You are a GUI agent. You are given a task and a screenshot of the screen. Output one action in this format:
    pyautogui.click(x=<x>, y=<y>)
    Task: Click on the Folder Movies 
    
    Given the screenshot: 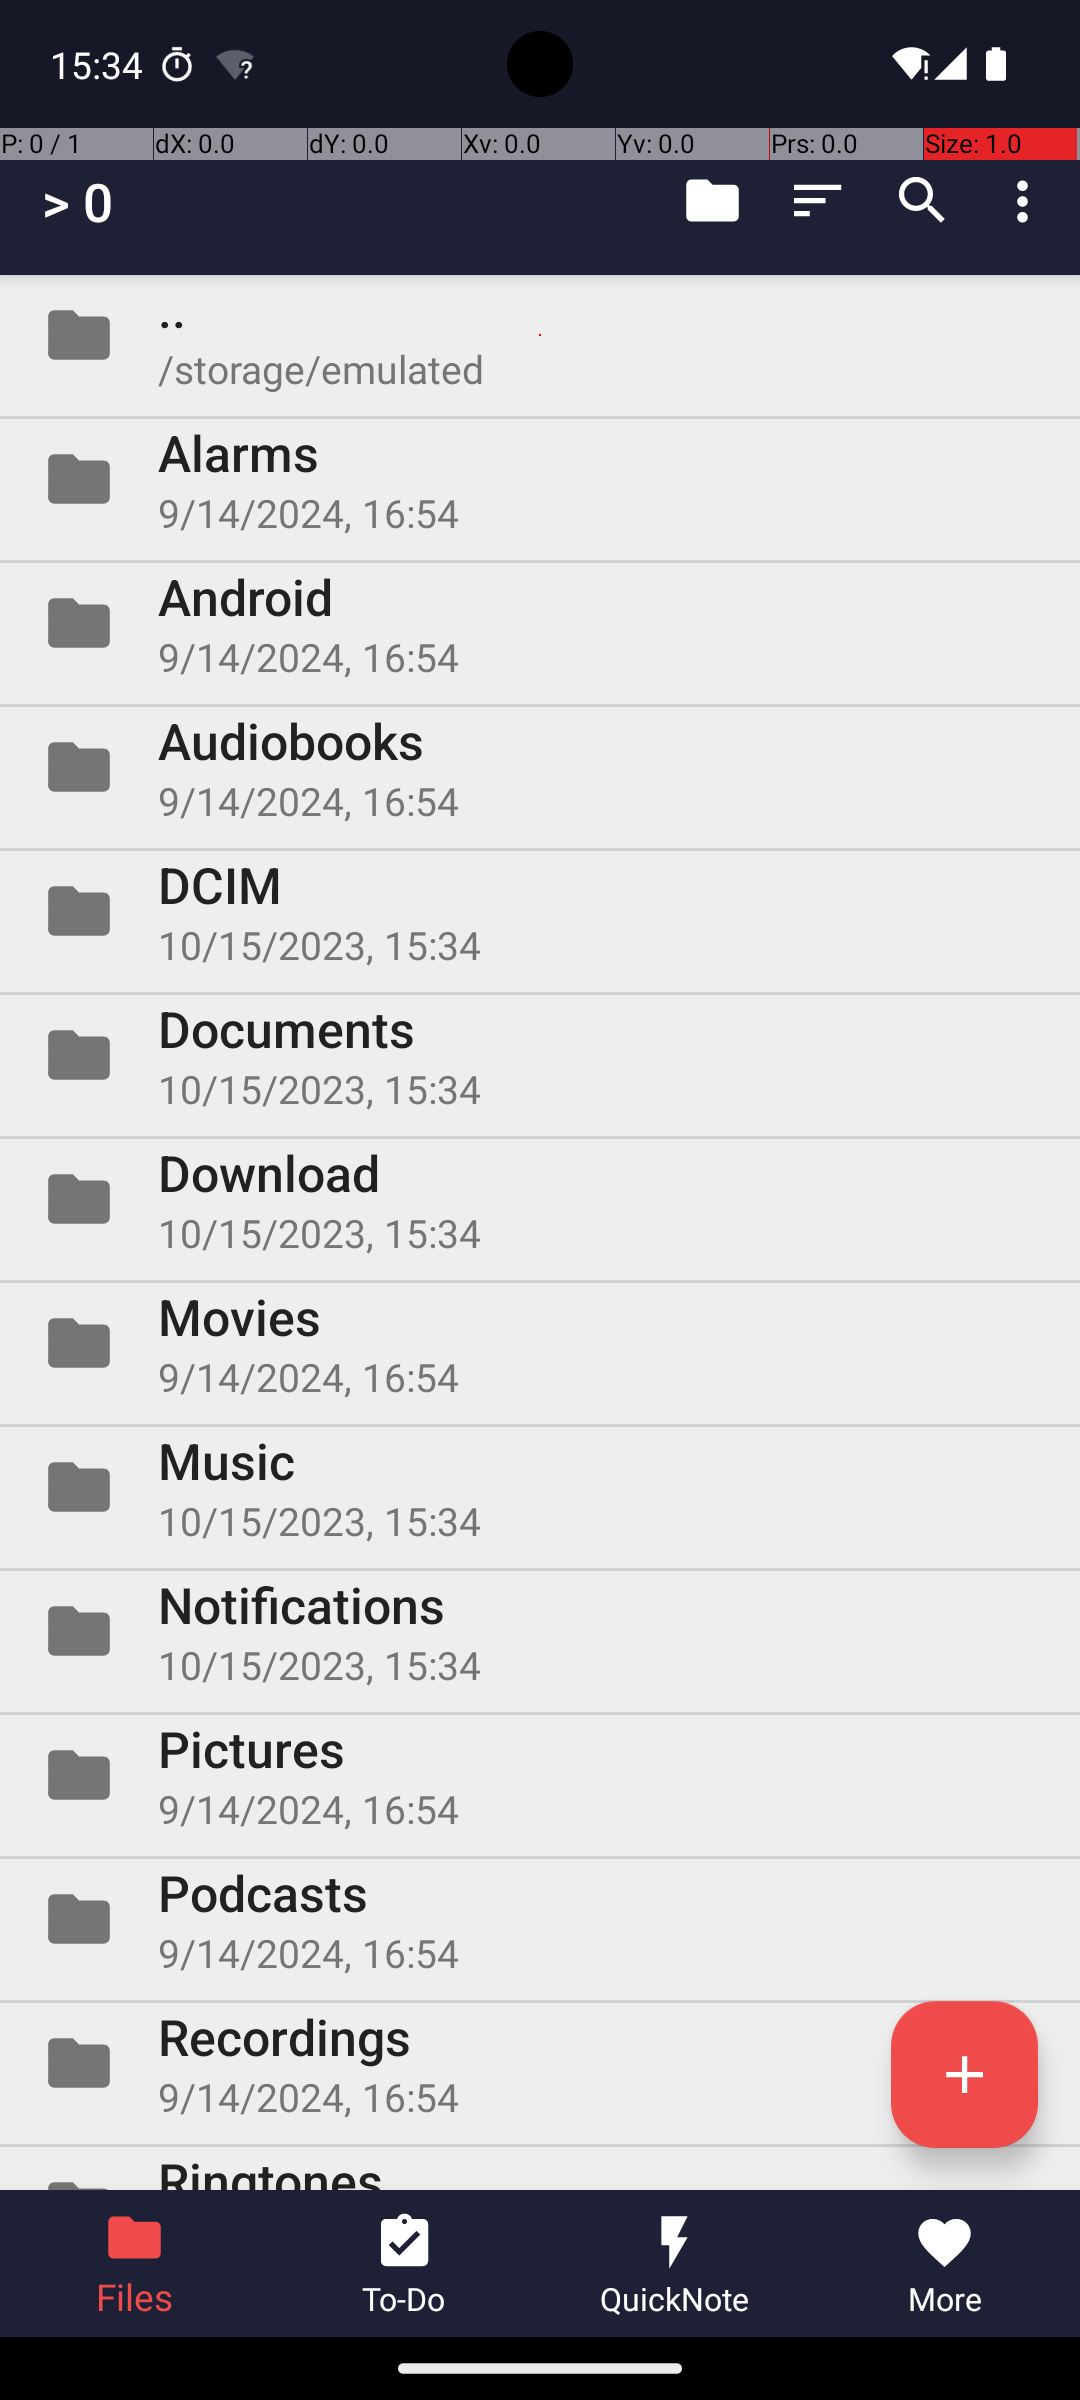 What is the action you would take?
    pyautogui.click(x=540, y=1343)
    